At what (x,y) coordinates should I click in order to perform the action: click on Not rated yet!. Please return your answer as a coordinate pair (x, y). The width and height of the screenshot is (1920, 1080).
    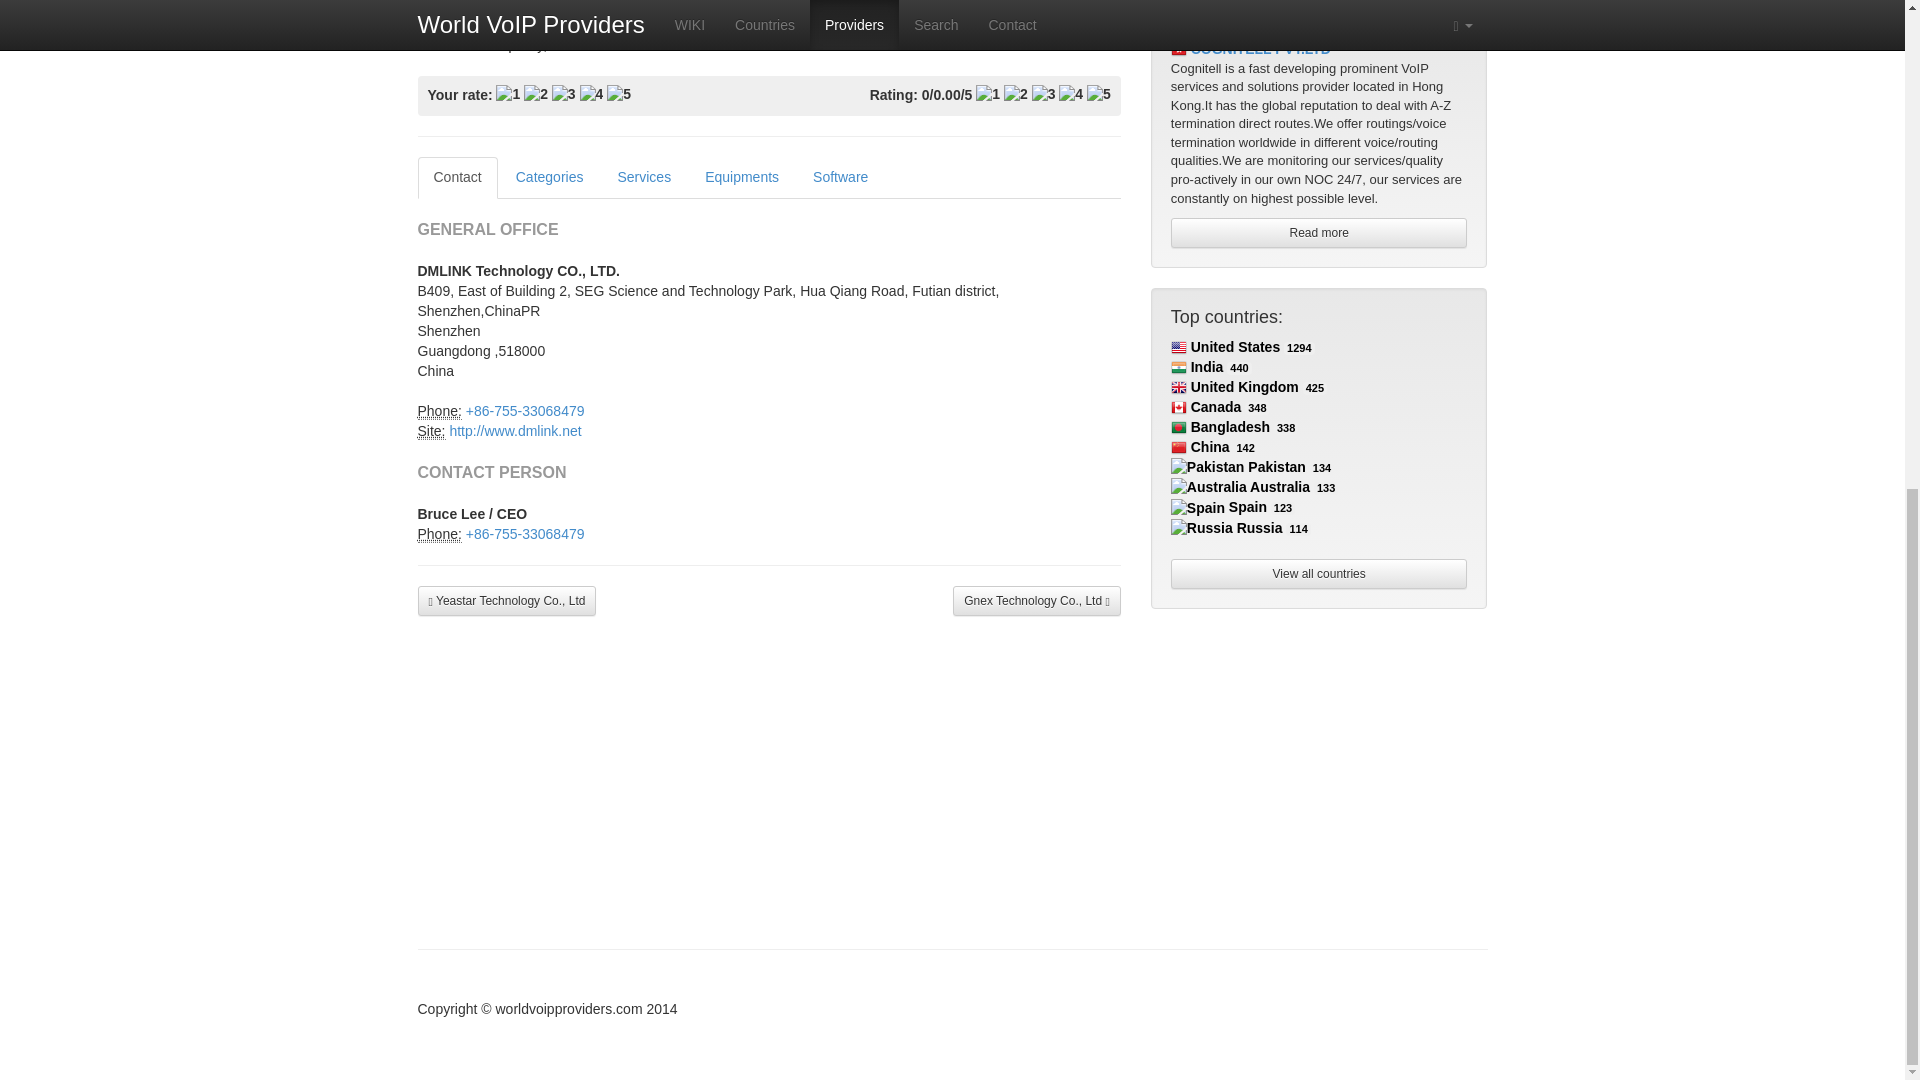
    Looking at the image, I should click on (1098, 94).